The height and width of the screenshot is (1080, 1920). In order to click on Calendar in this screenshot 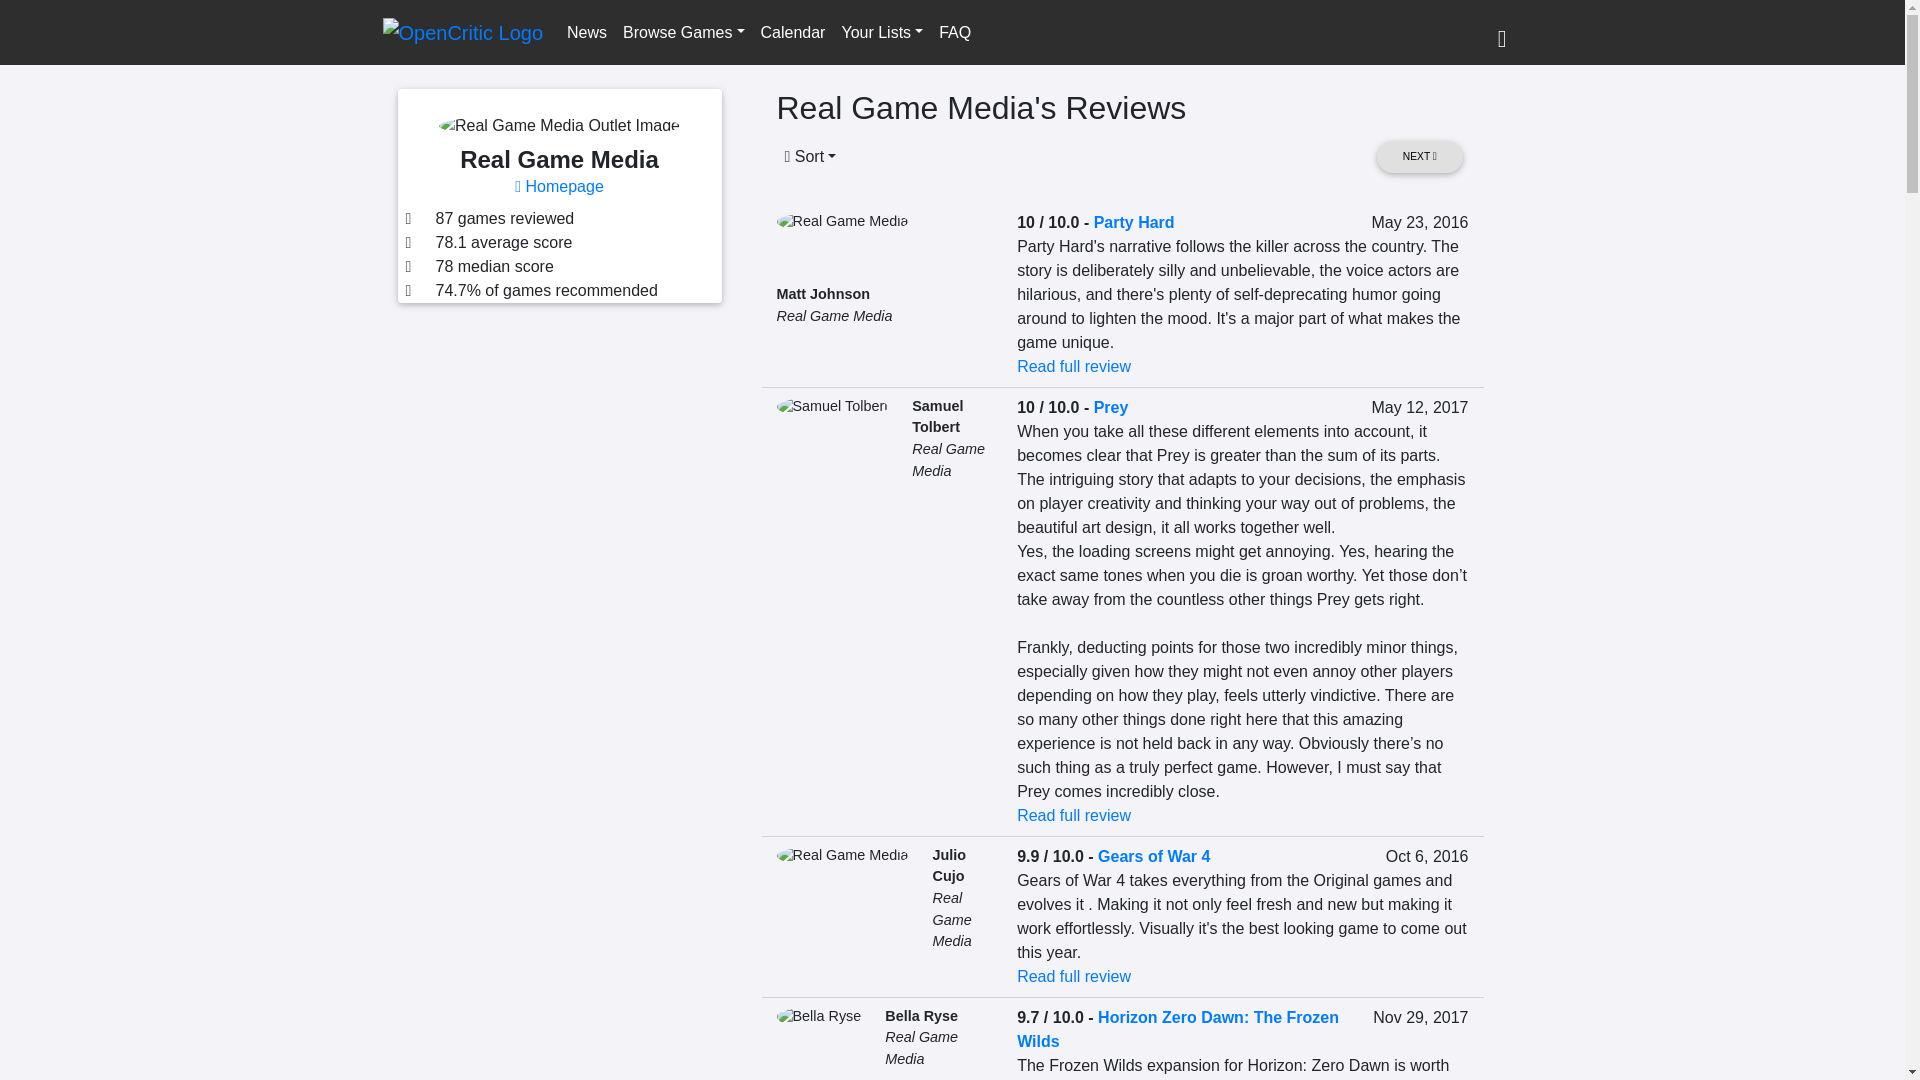, I will do `click(792, 31)`.